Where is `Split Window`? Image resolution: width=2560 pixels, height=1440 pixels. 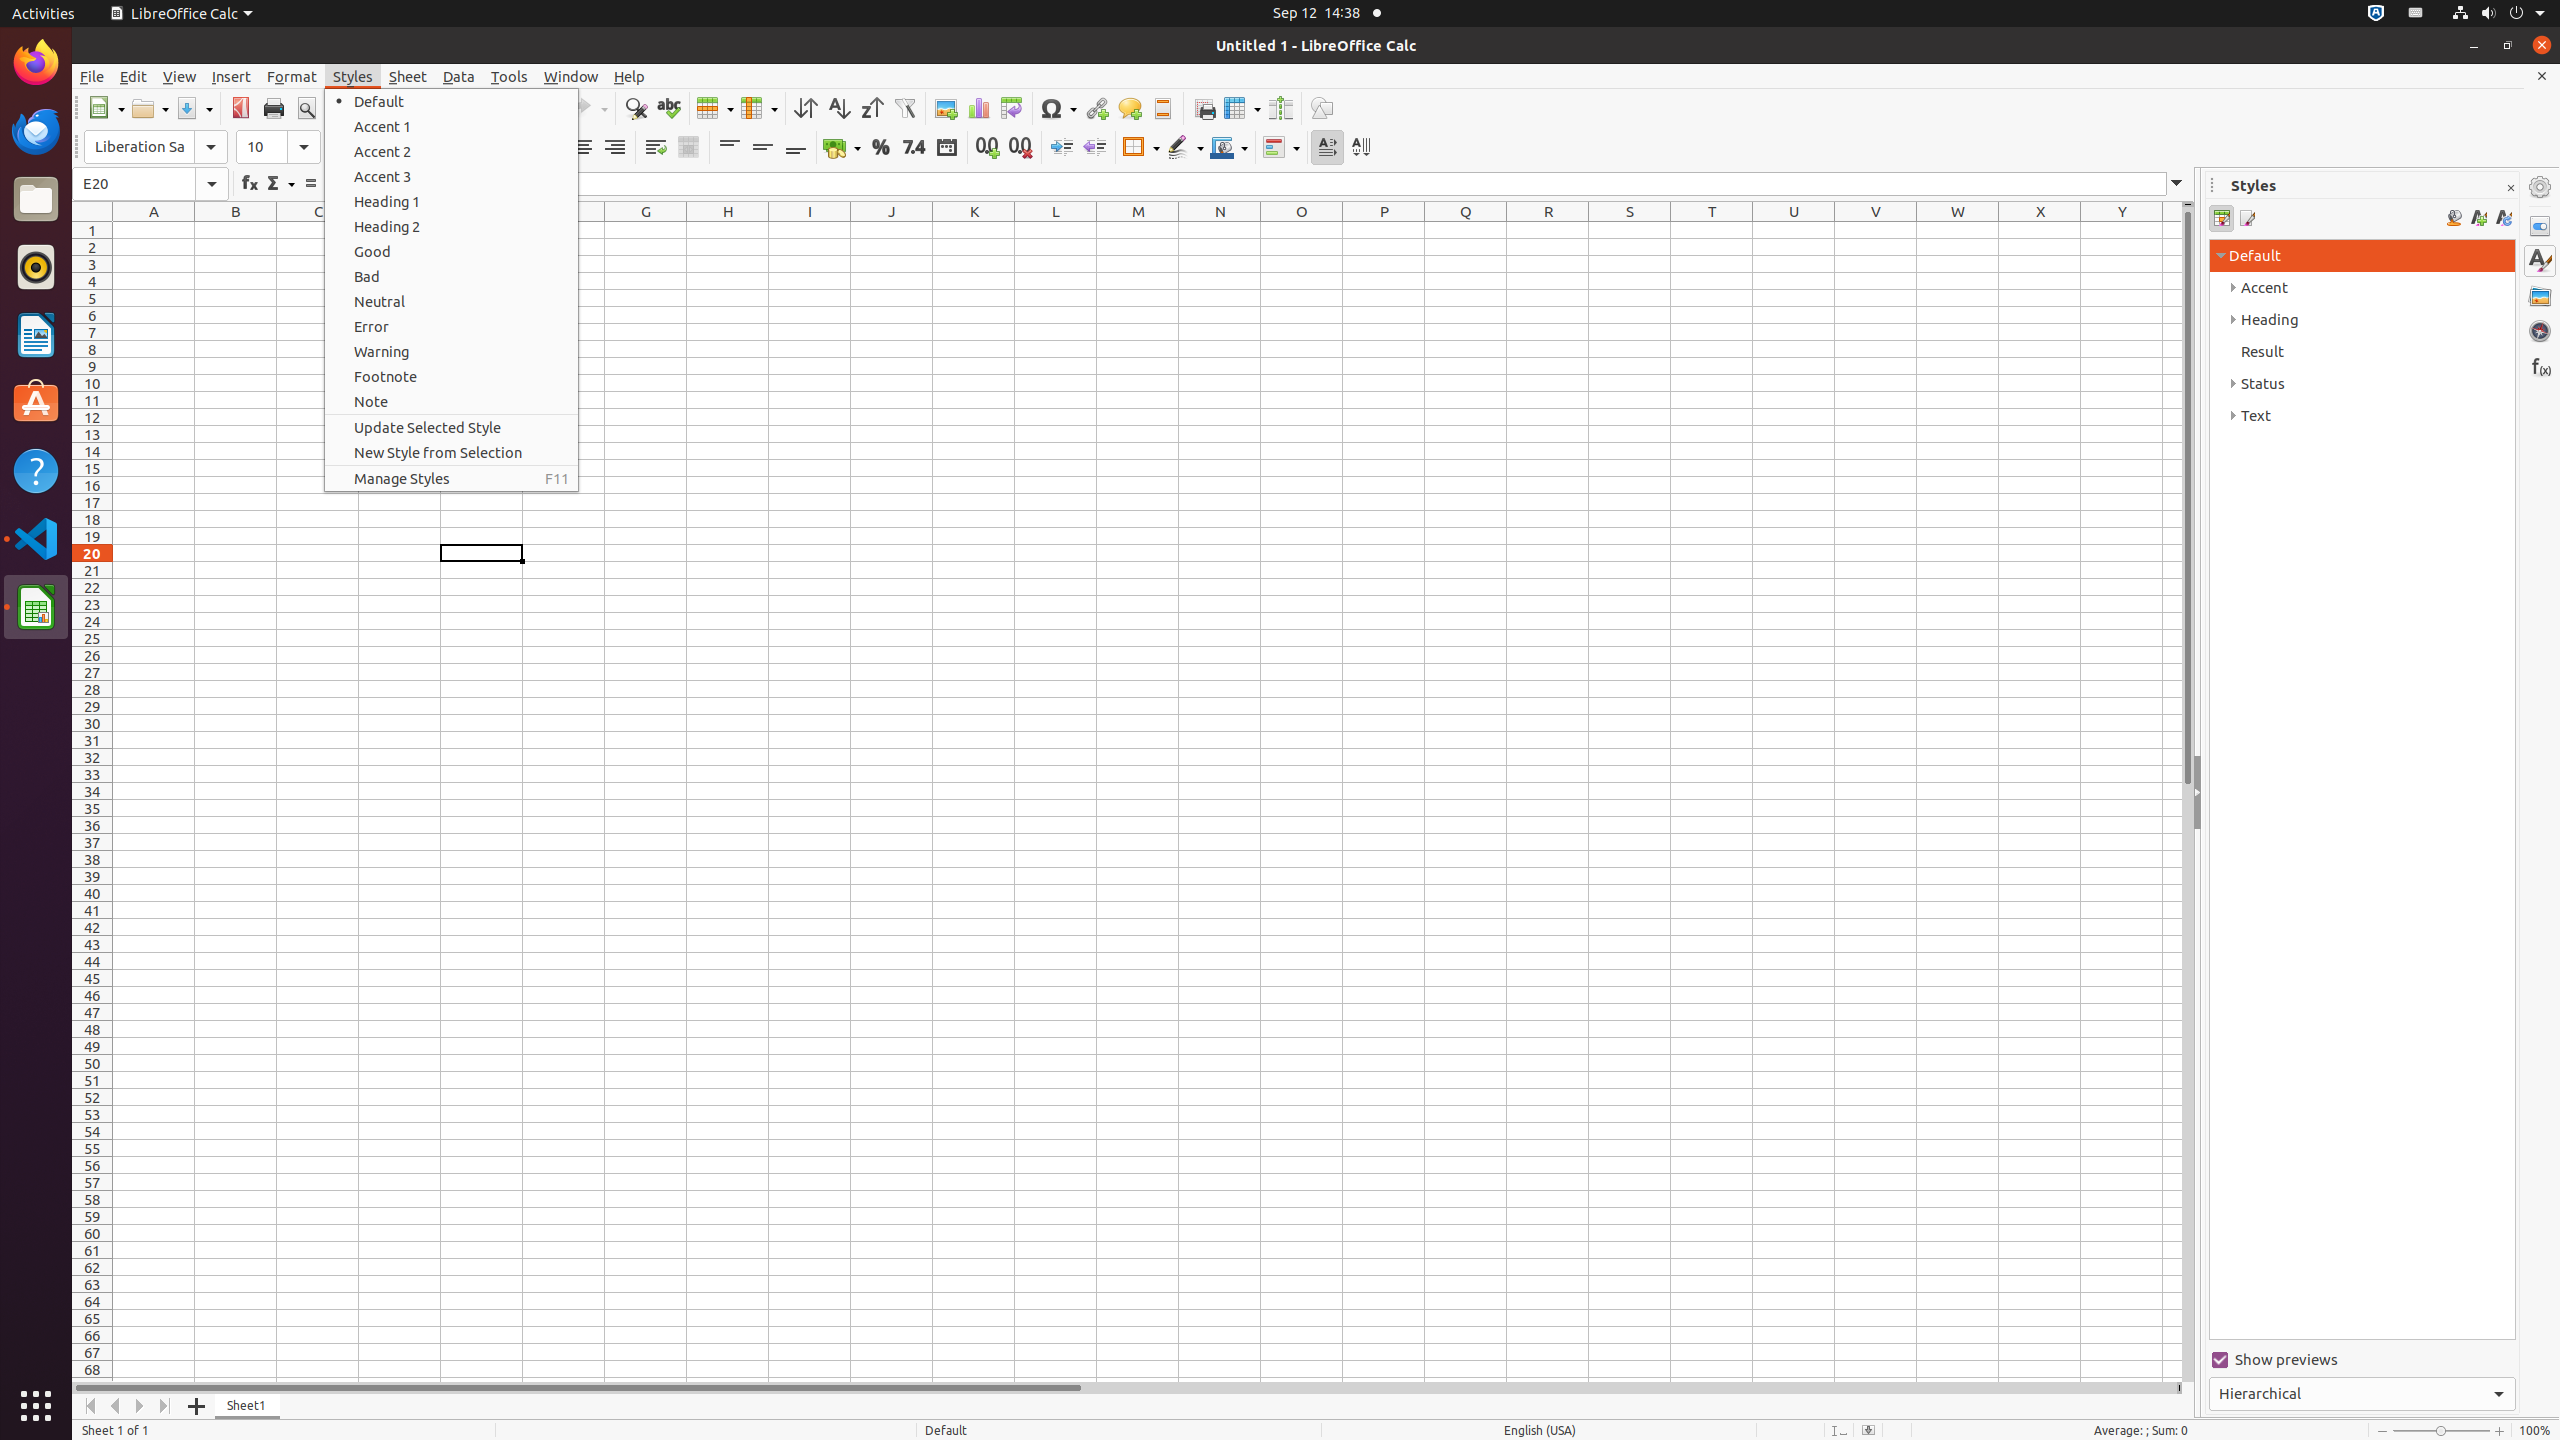 Split Window is located at coordinates (1280, 108).